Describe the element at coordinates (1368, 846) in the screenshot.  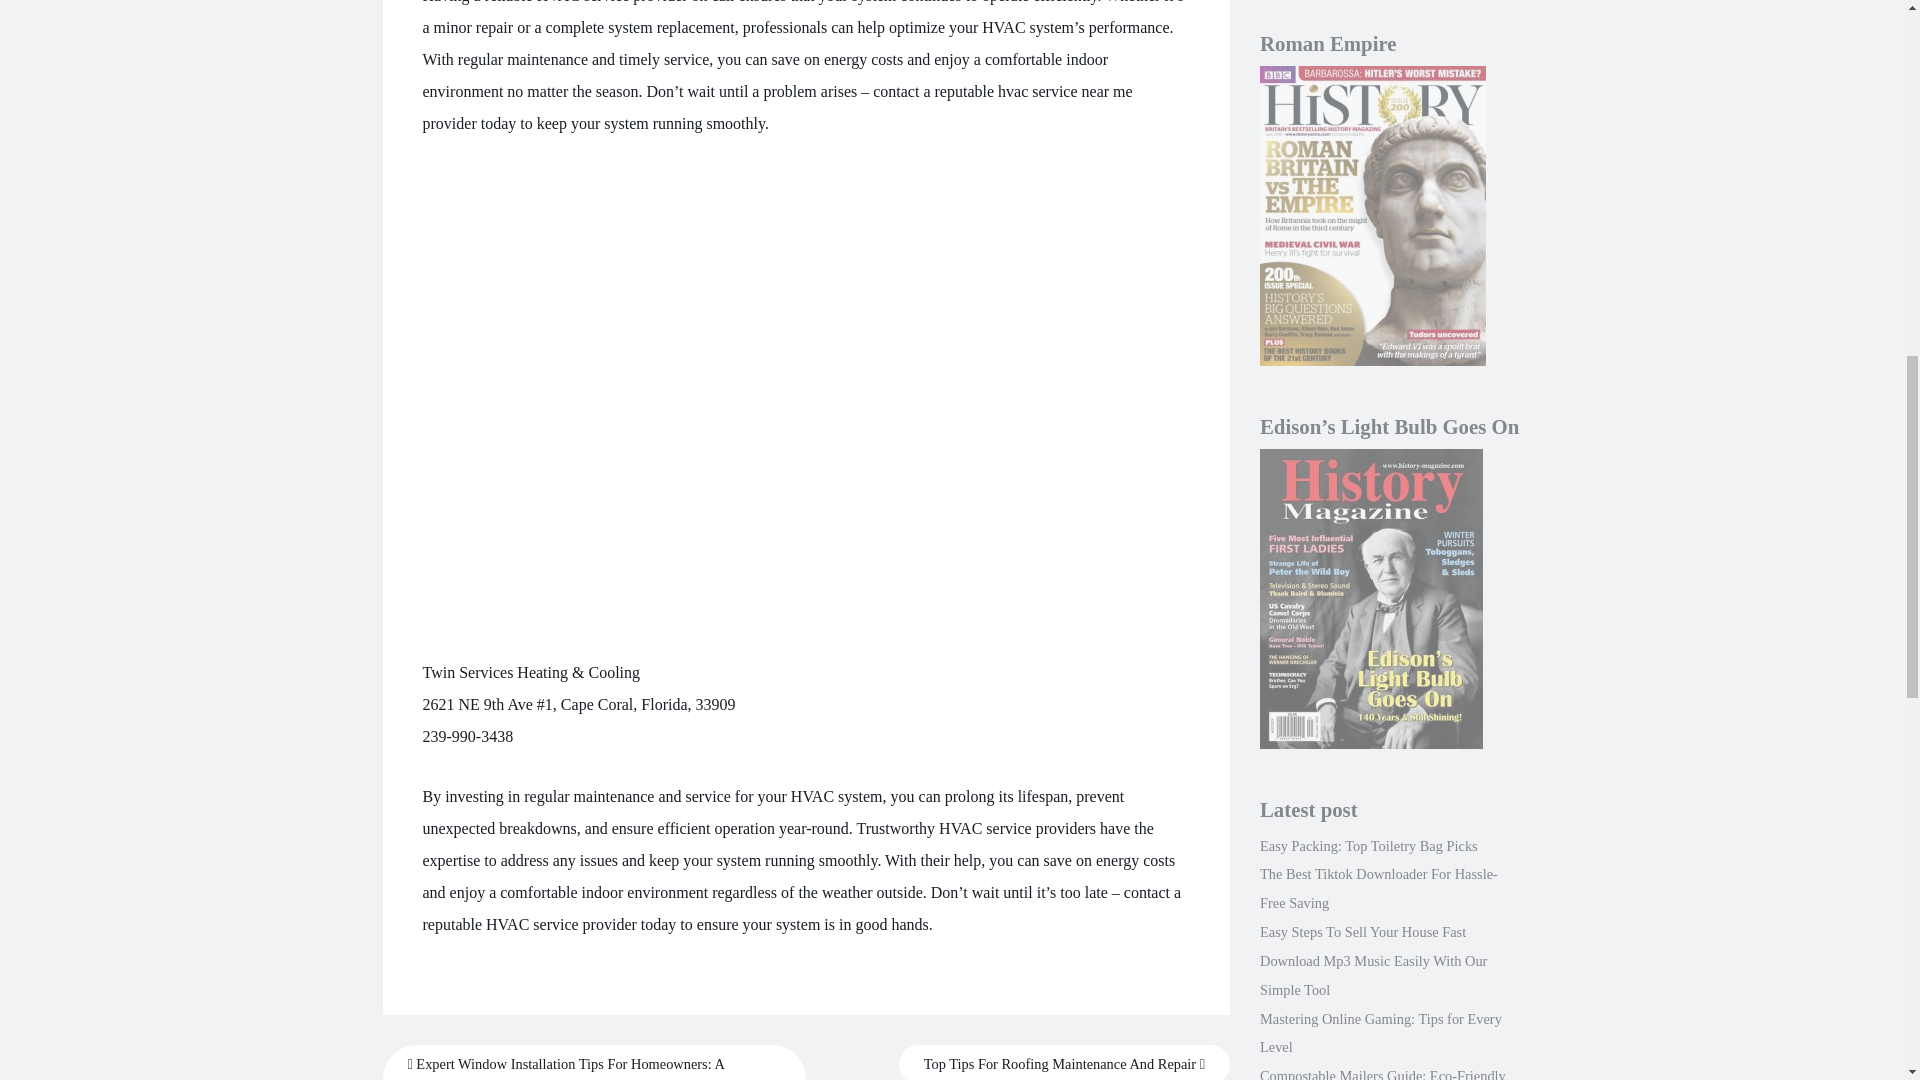
I see `Easy Packing: Top Toiletry Bag Picks` at that location.